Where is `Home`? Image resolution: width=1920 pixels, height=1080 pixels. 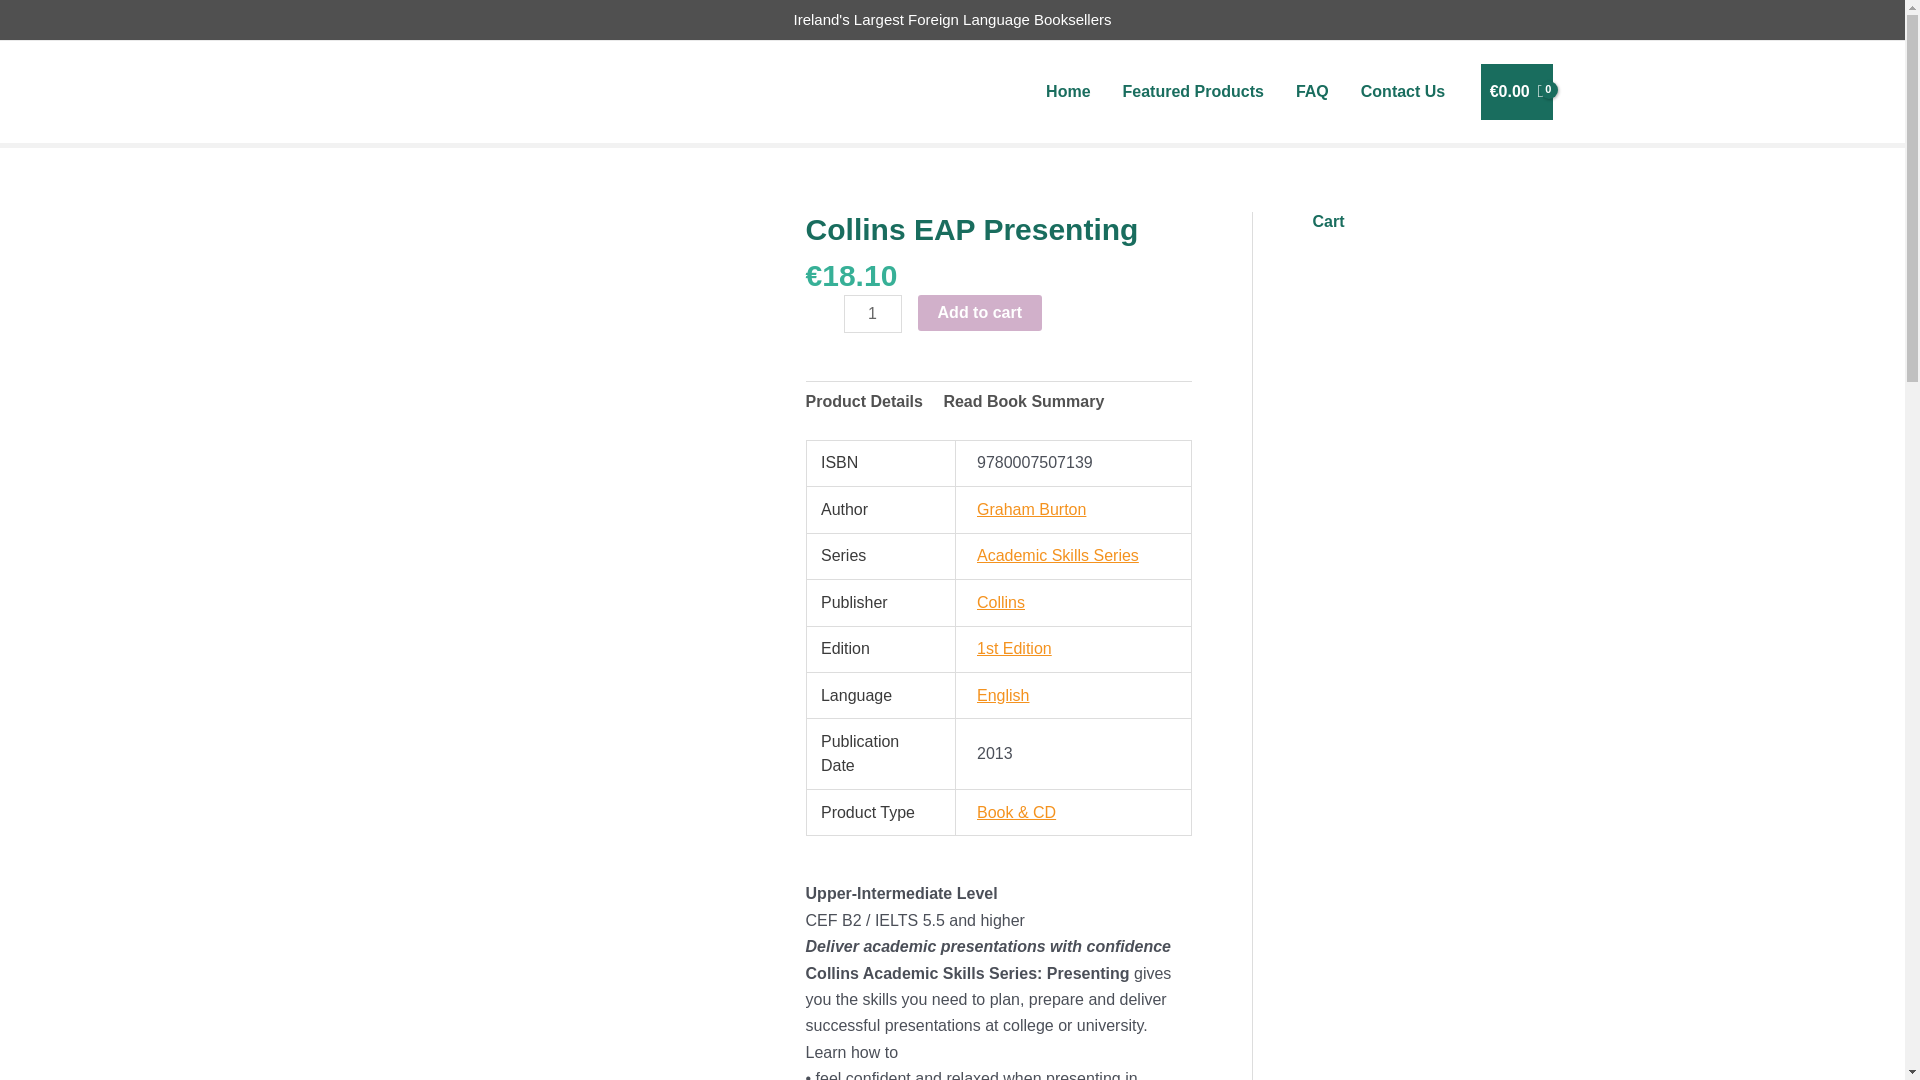
Home is located at coordinates (1067, 92).